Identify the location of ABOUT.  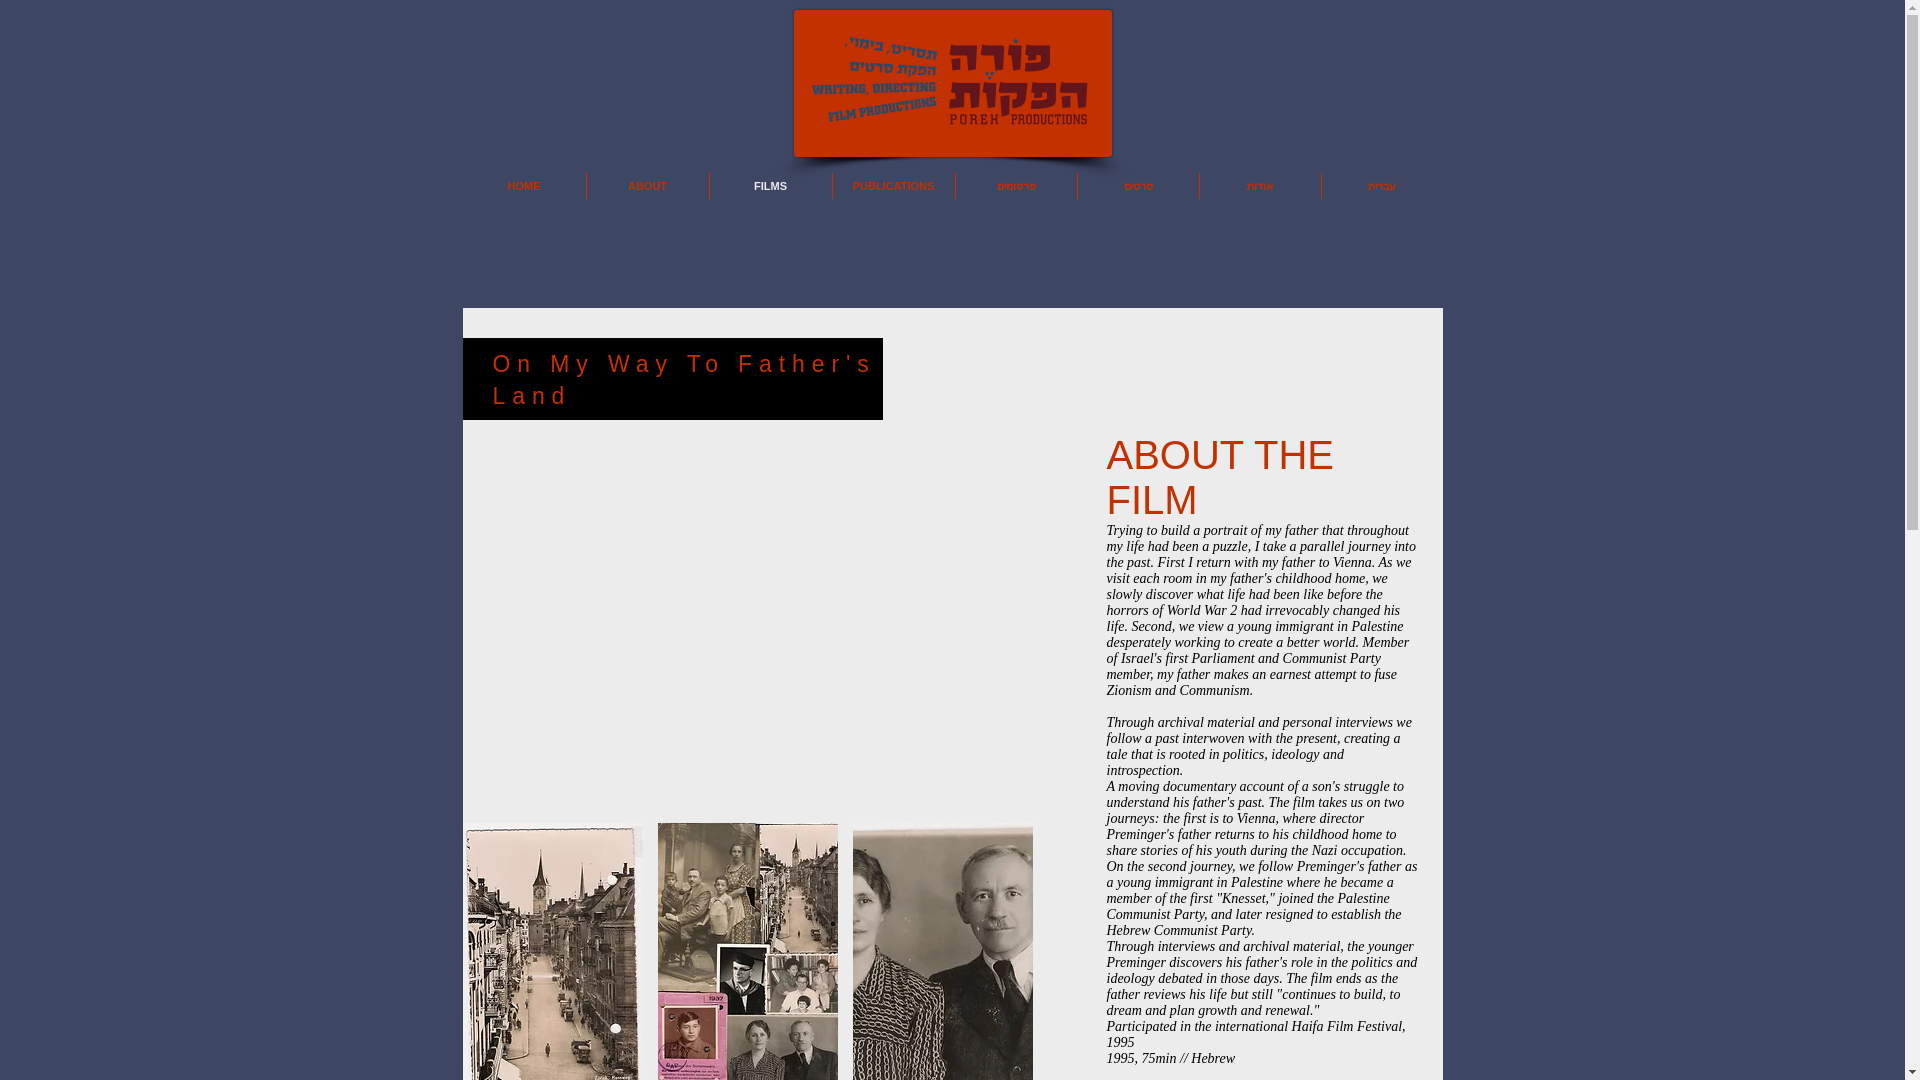
(646, 185).